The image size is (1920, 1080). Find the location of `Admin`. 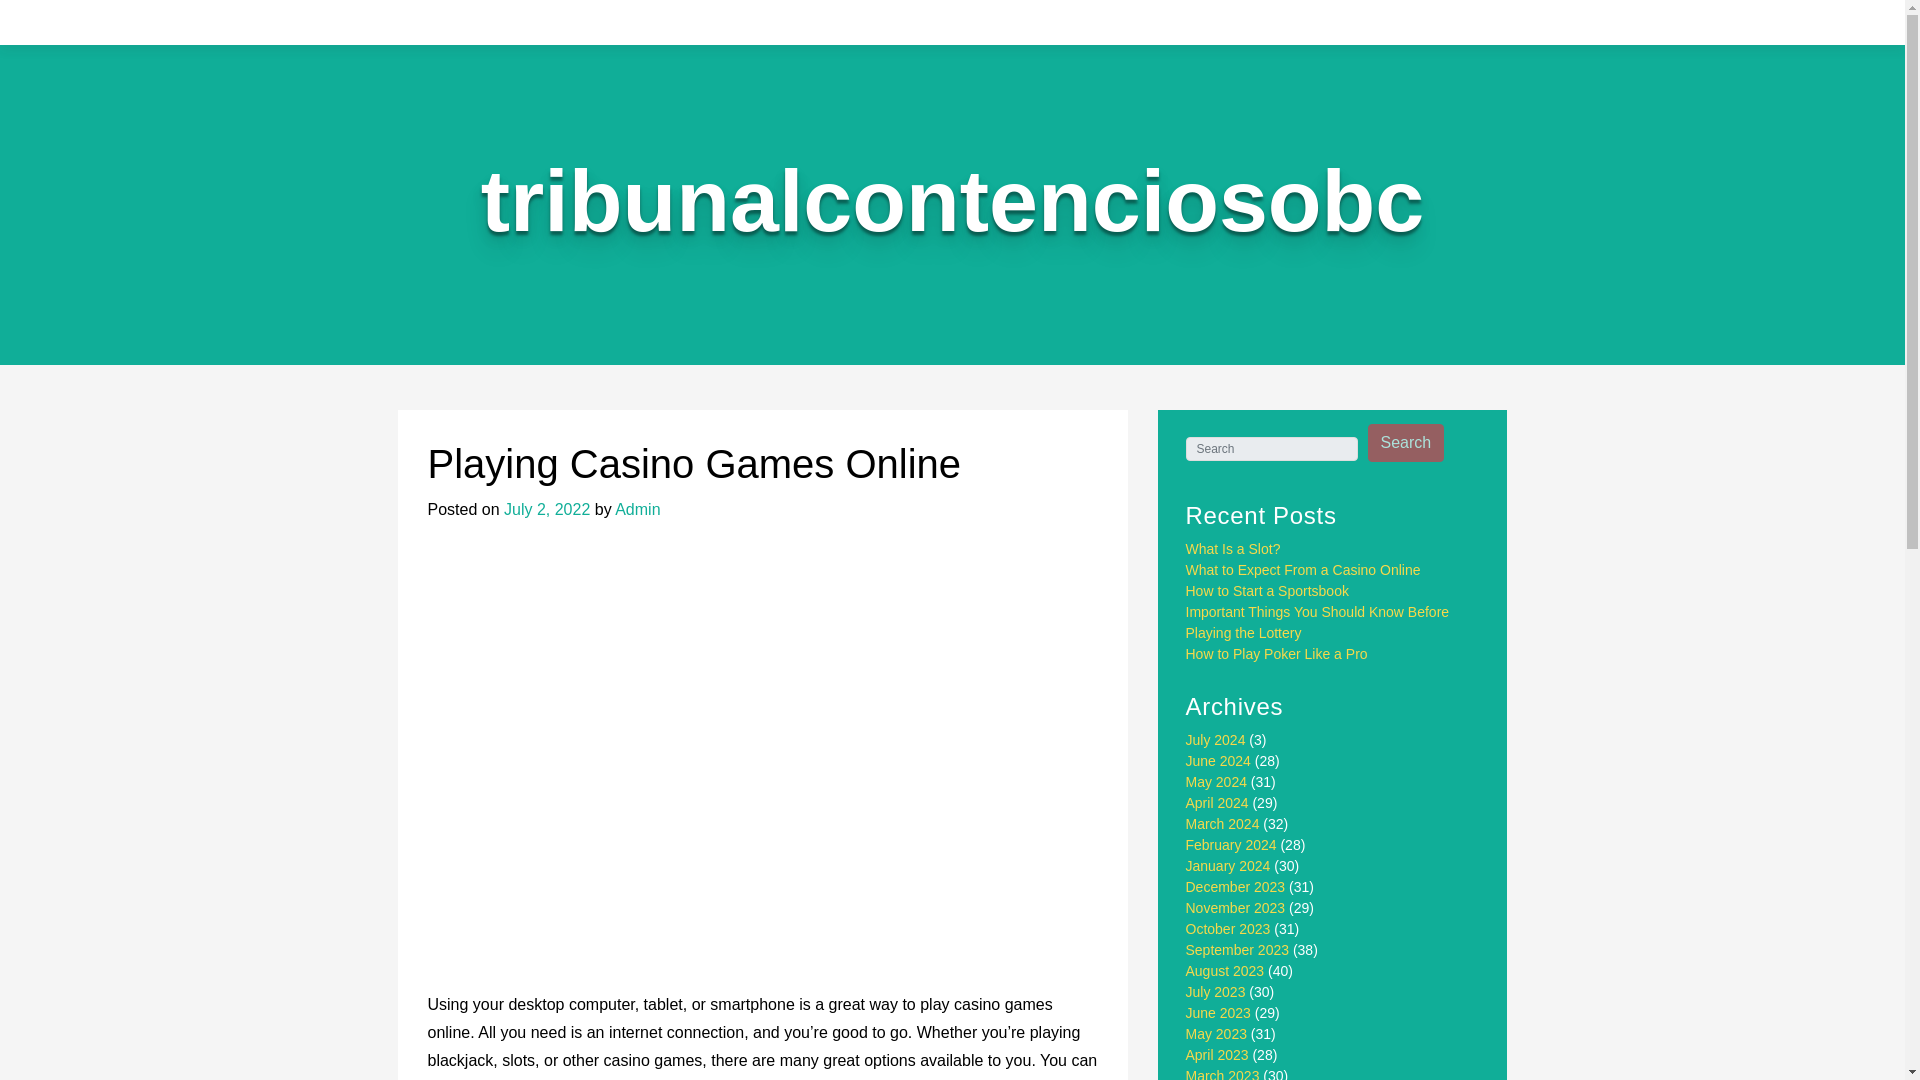

Admin is located at coordinates (637, 510).